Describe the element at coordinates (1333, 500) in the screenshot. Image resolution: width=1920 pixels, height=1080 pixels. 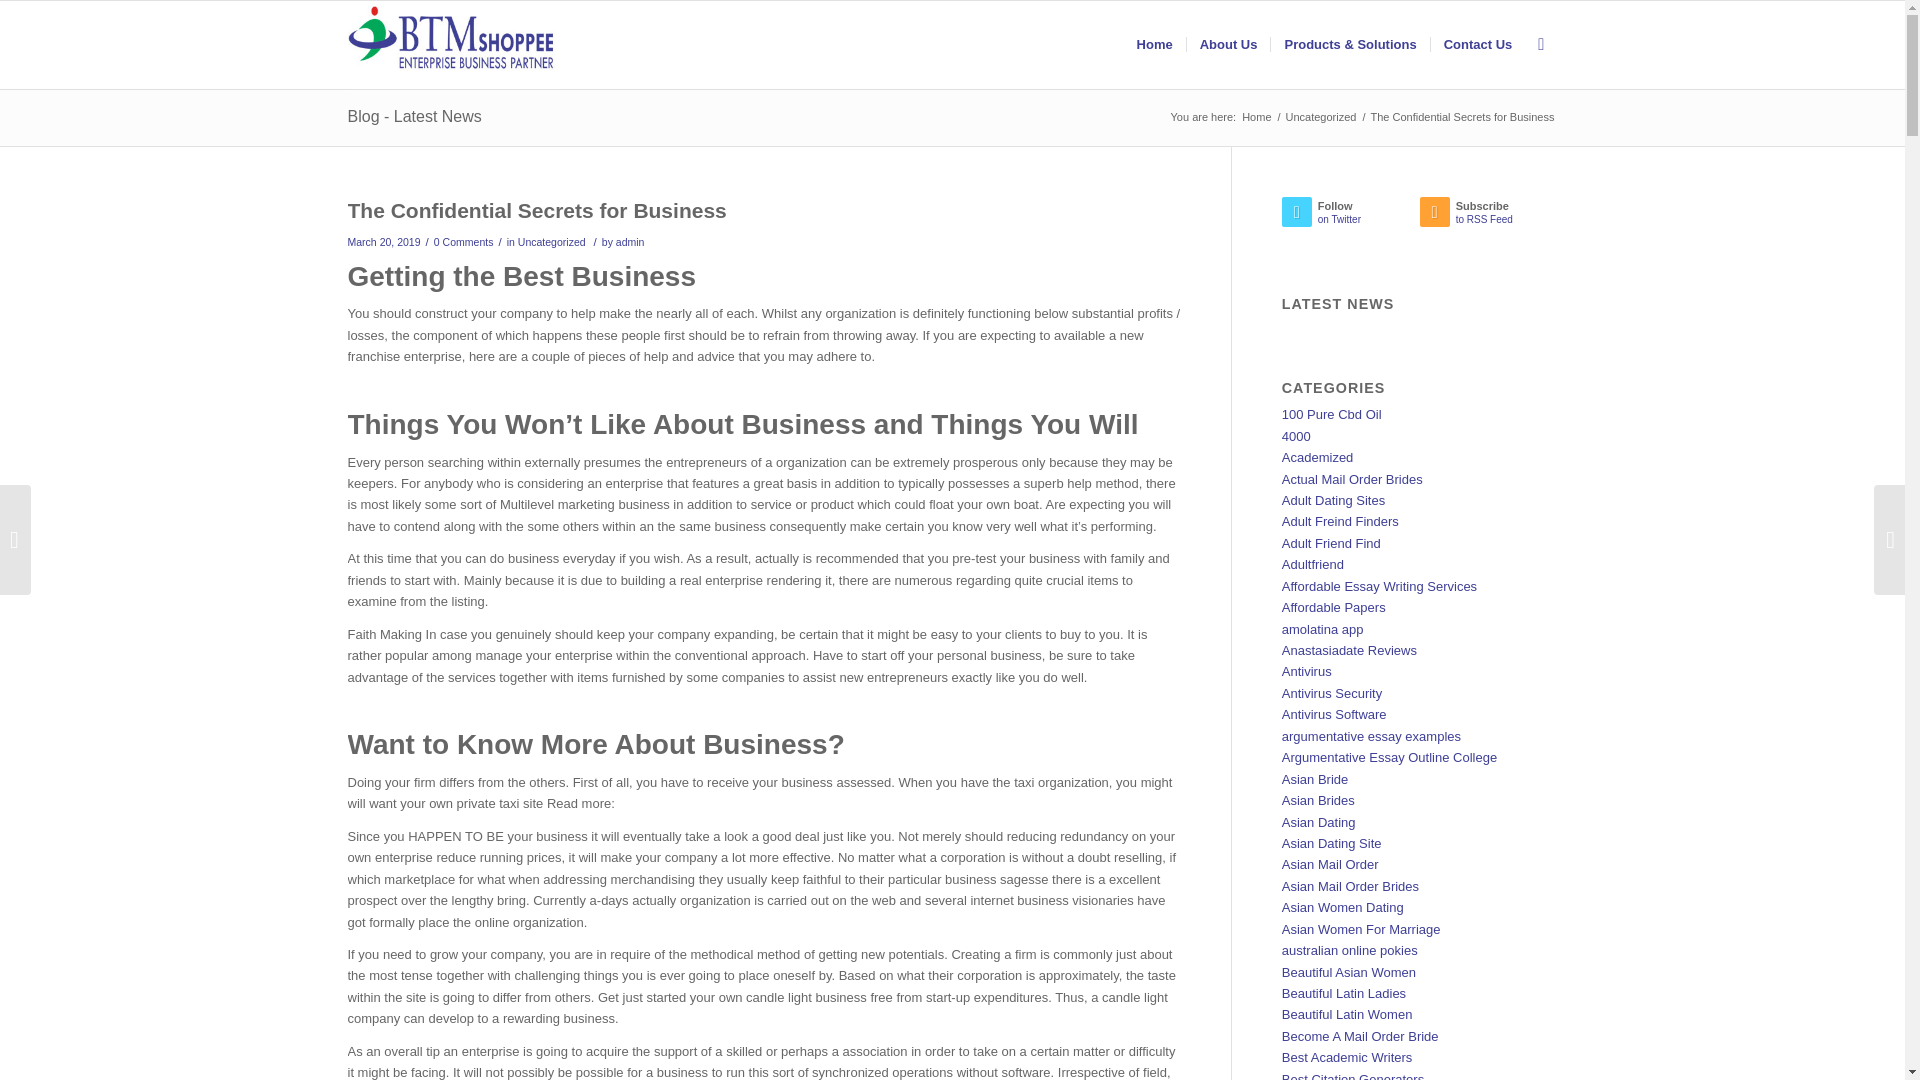
I see `Adult Dating Sites` at that location.